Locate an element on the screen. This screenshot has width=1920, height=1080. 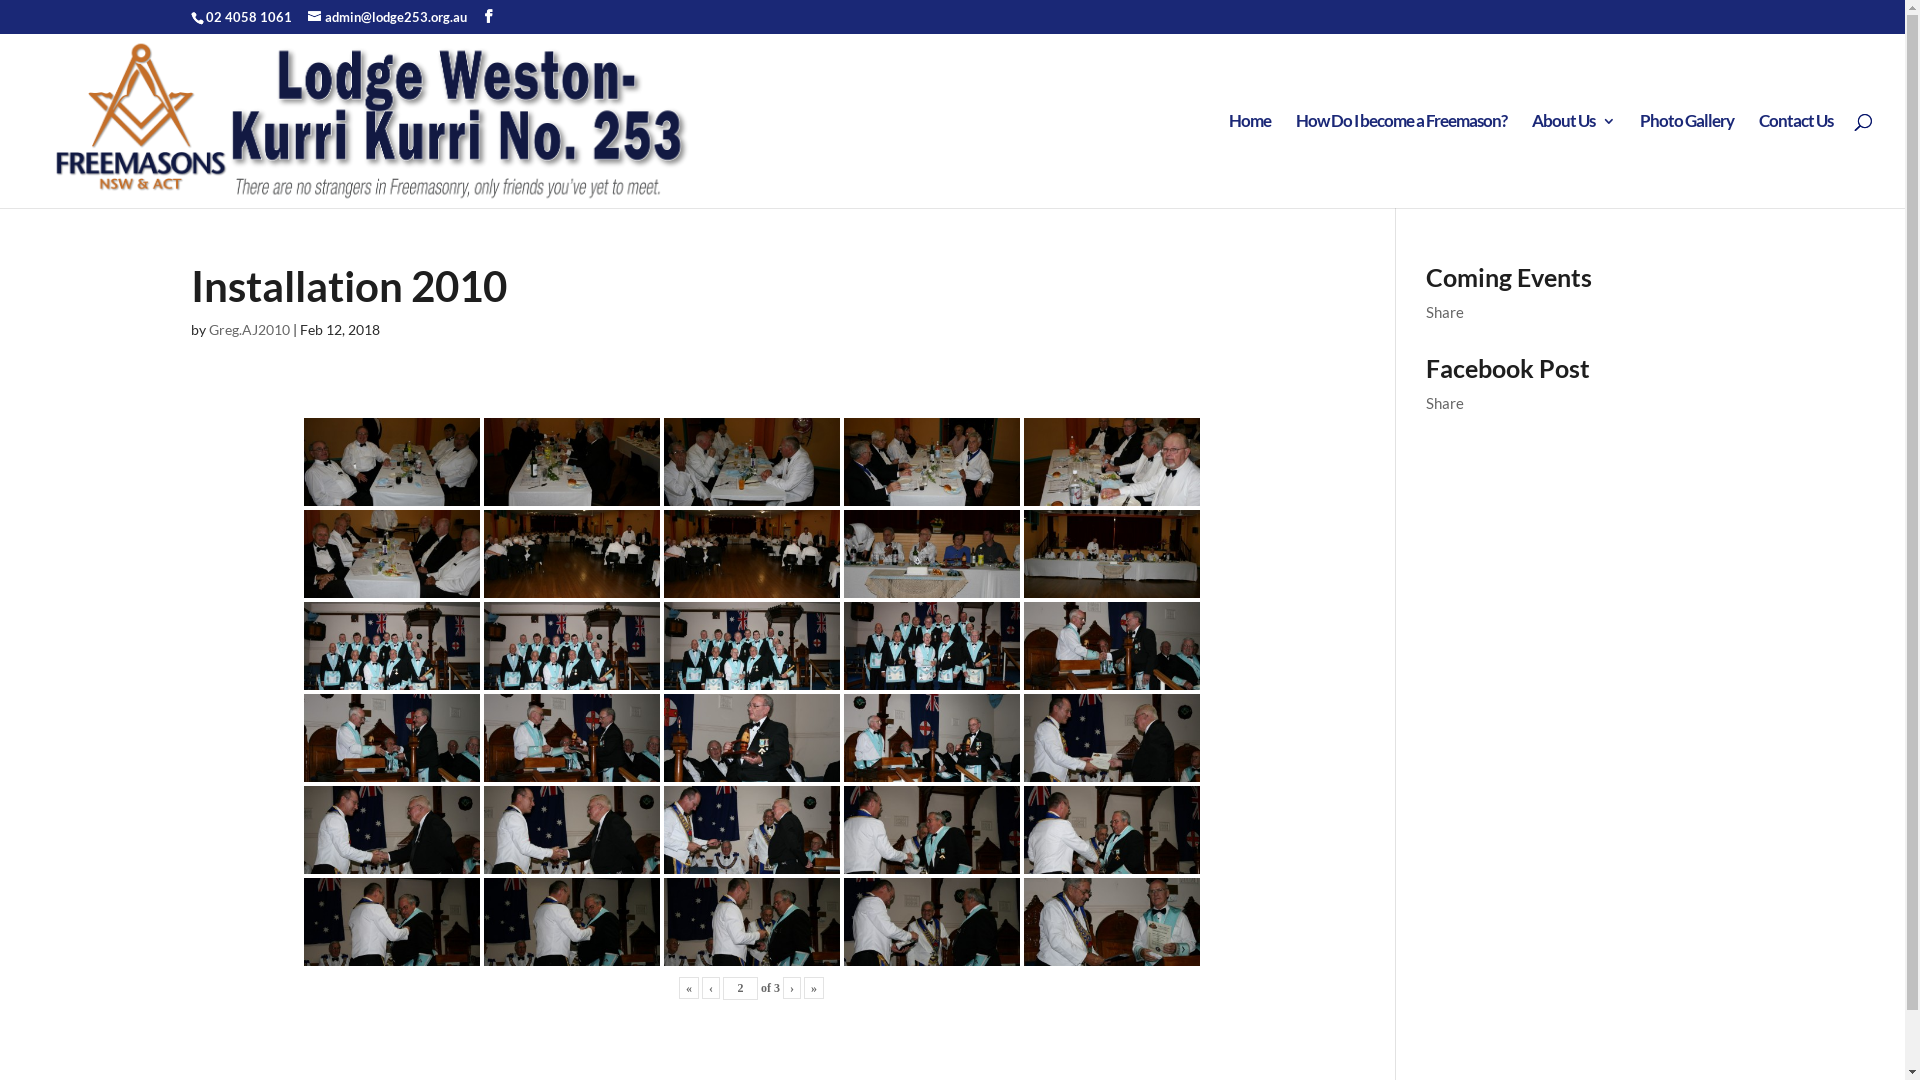
IMG_5067 (Medium) is located at coordinates (752, 828).